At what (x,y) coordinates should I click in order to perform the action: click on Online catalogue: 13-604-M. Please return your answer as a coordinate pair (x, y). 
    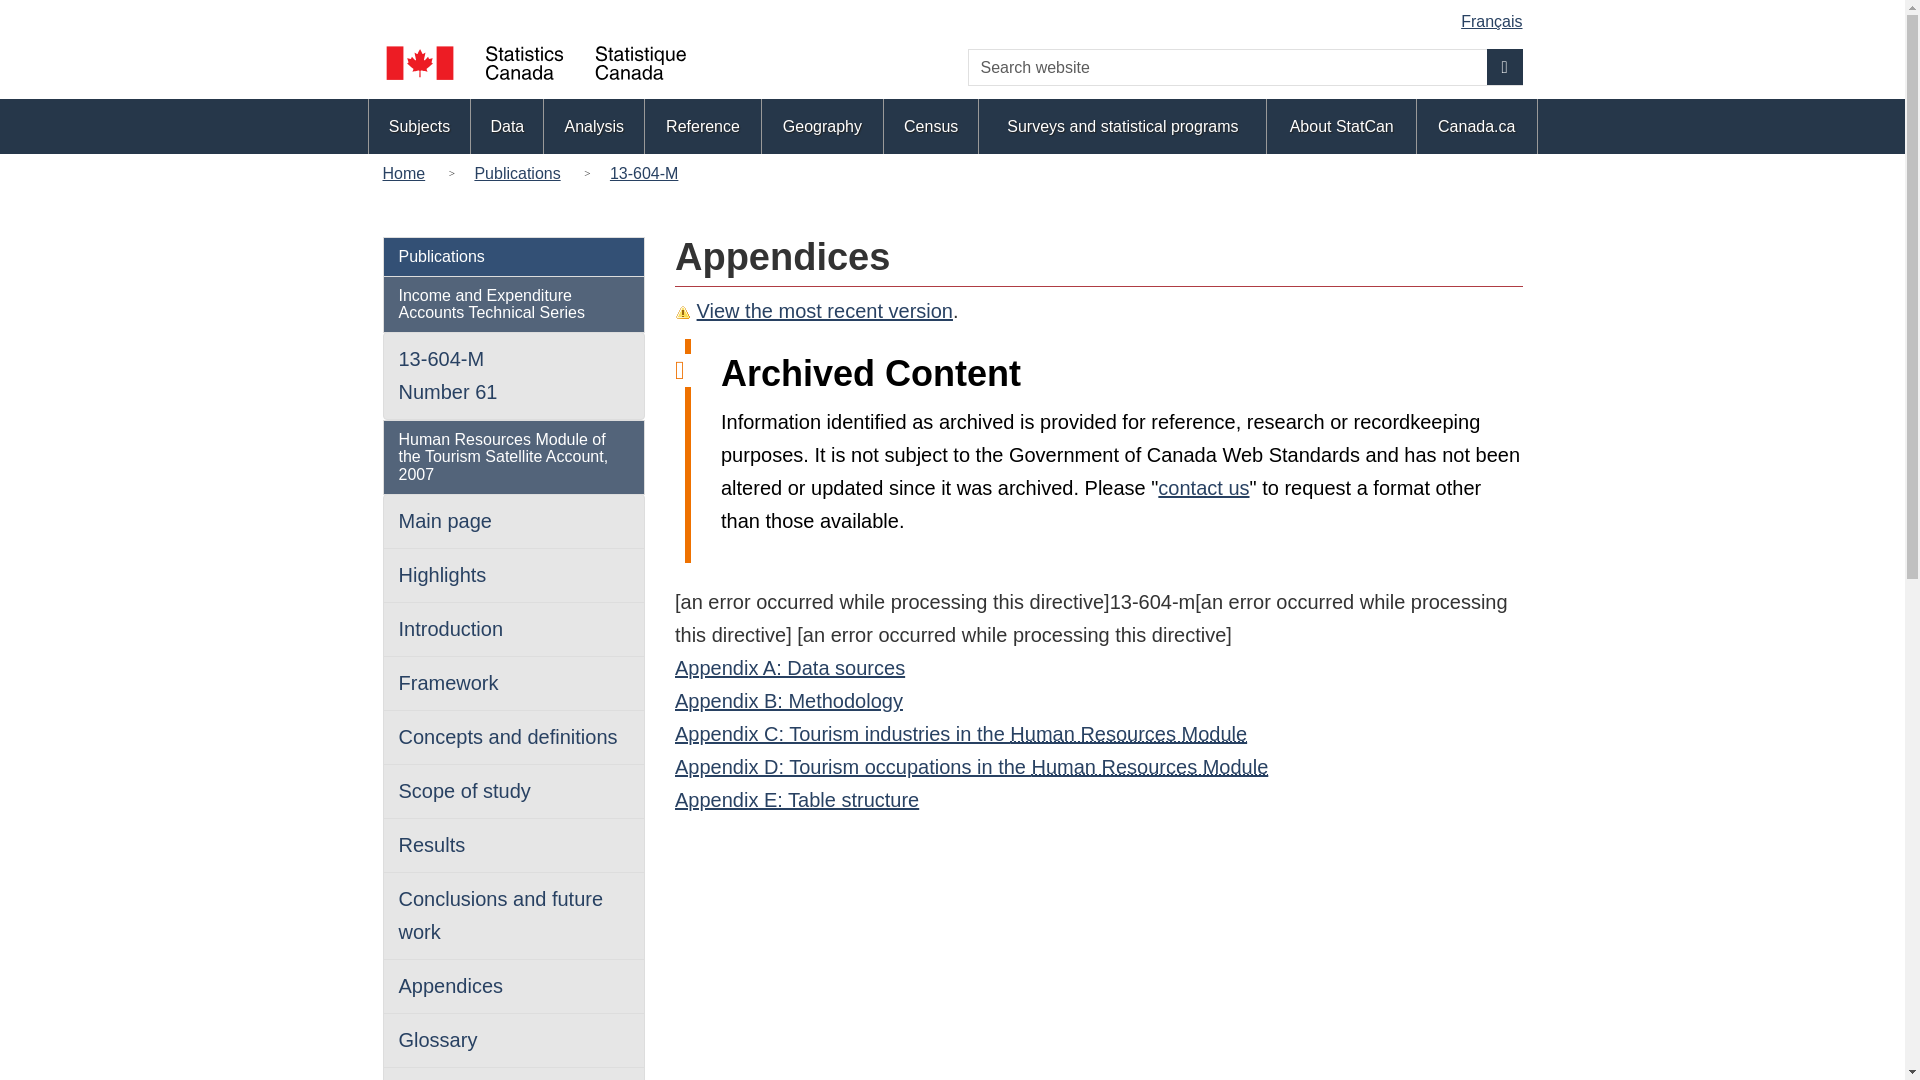
    Looking at the image, I should click on (447, 374).